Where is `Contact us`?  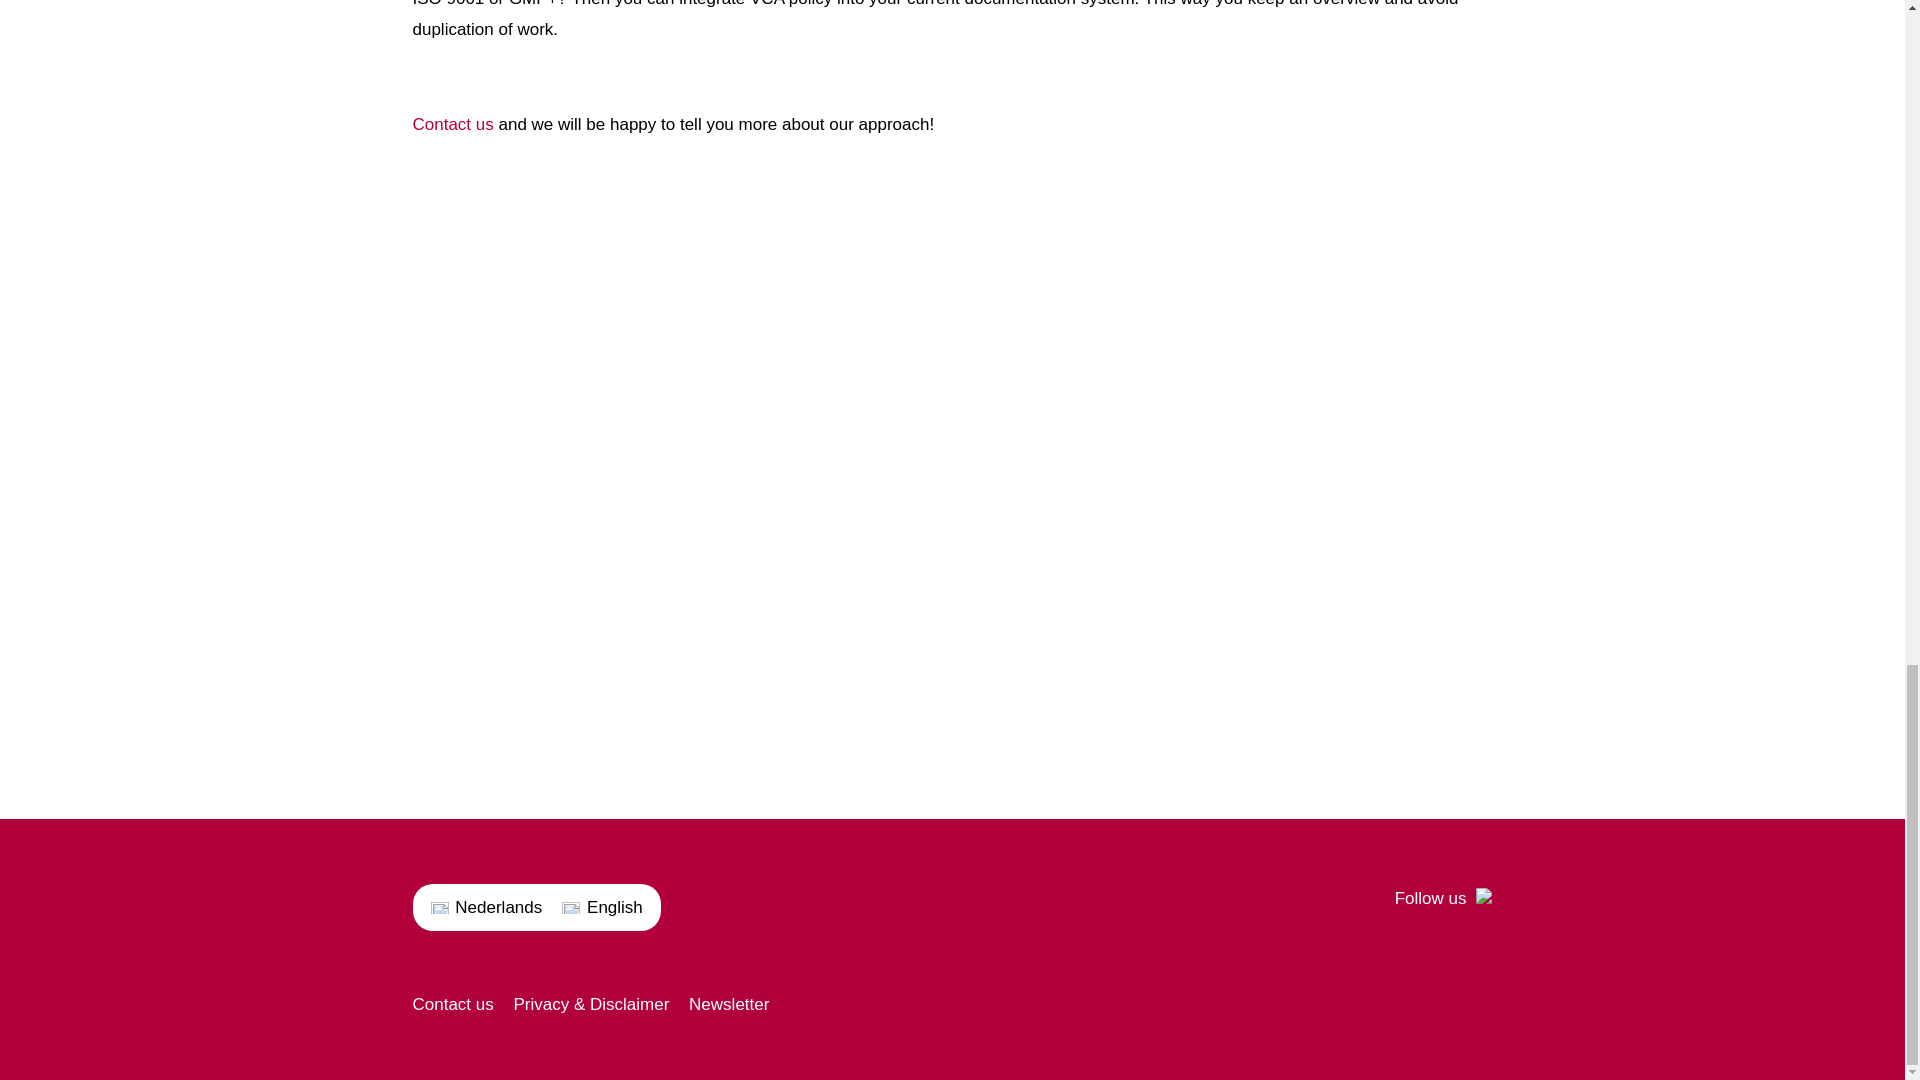 Contact us is located at coordinates (452, 124).